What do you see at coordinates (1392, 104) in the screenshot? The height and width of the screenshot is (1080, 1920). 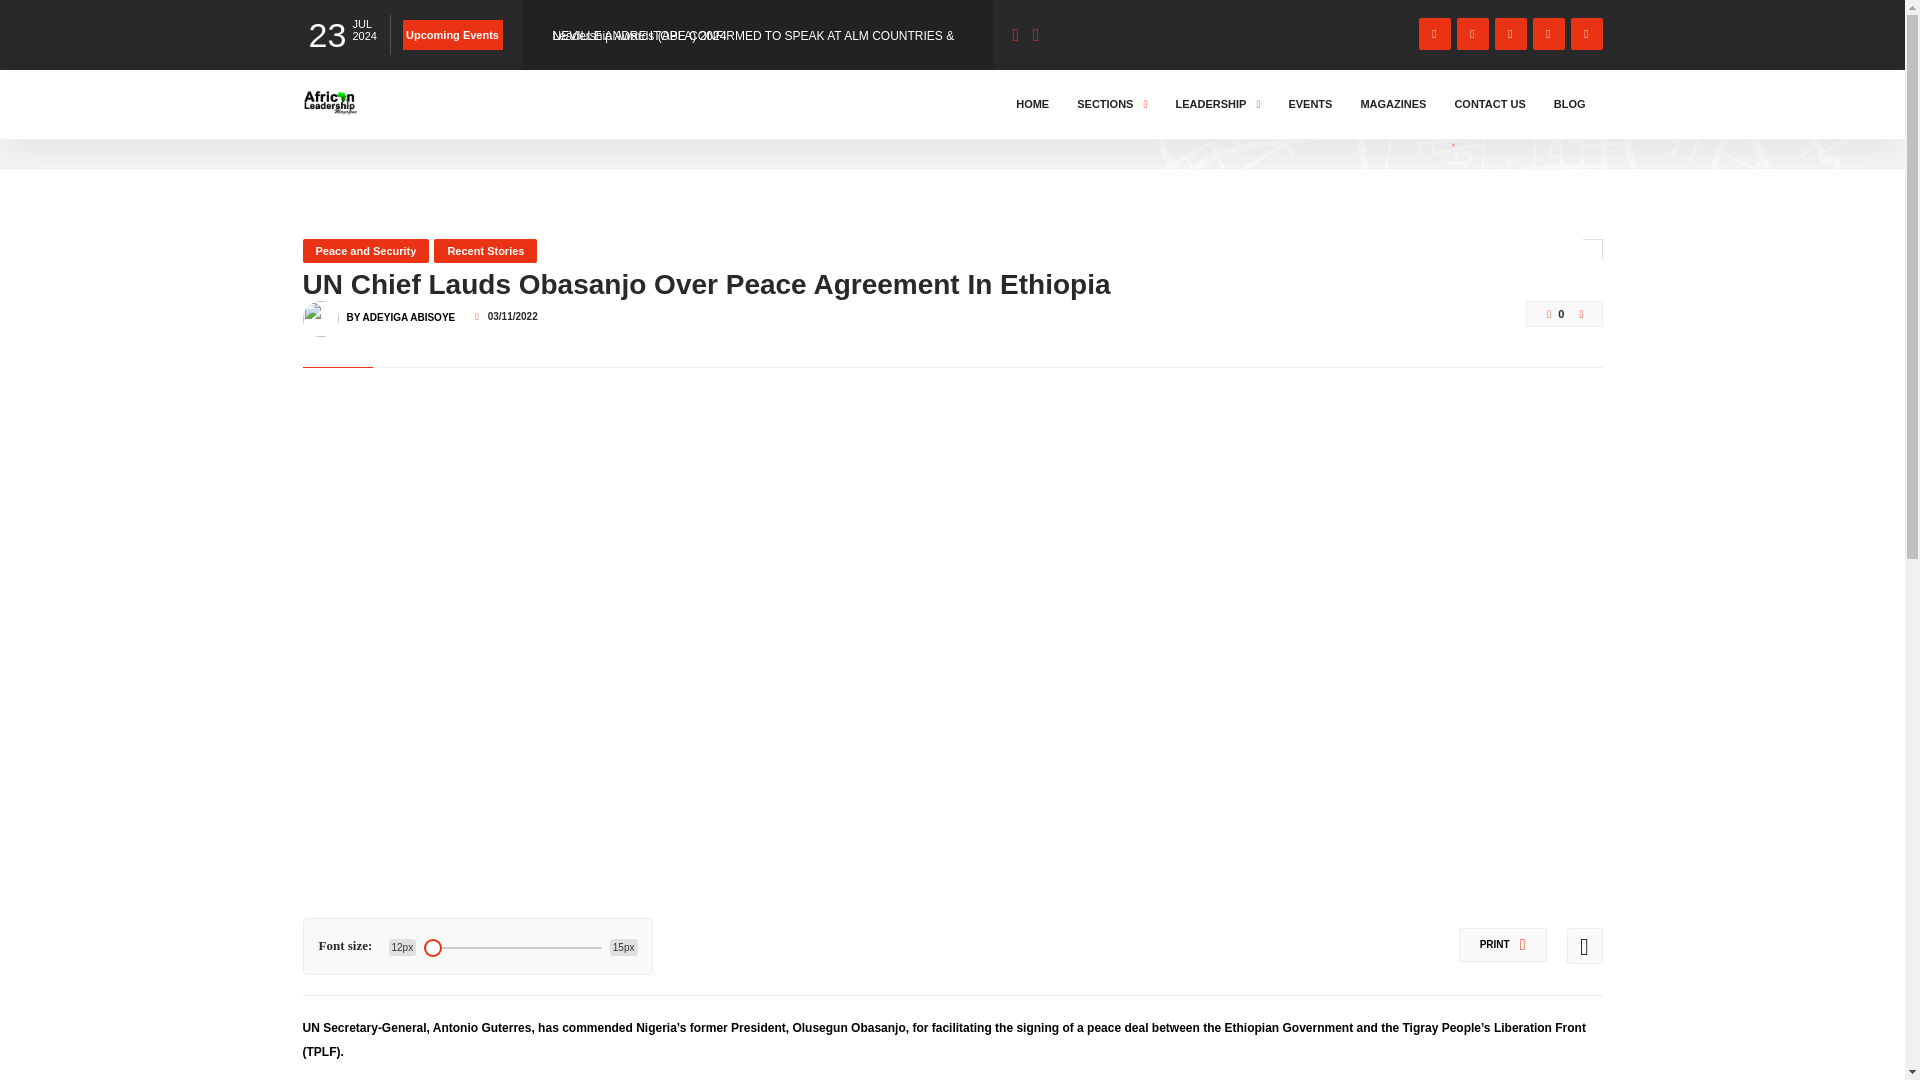 I see `MAGAZINES` at bounding box center [1392, 104].